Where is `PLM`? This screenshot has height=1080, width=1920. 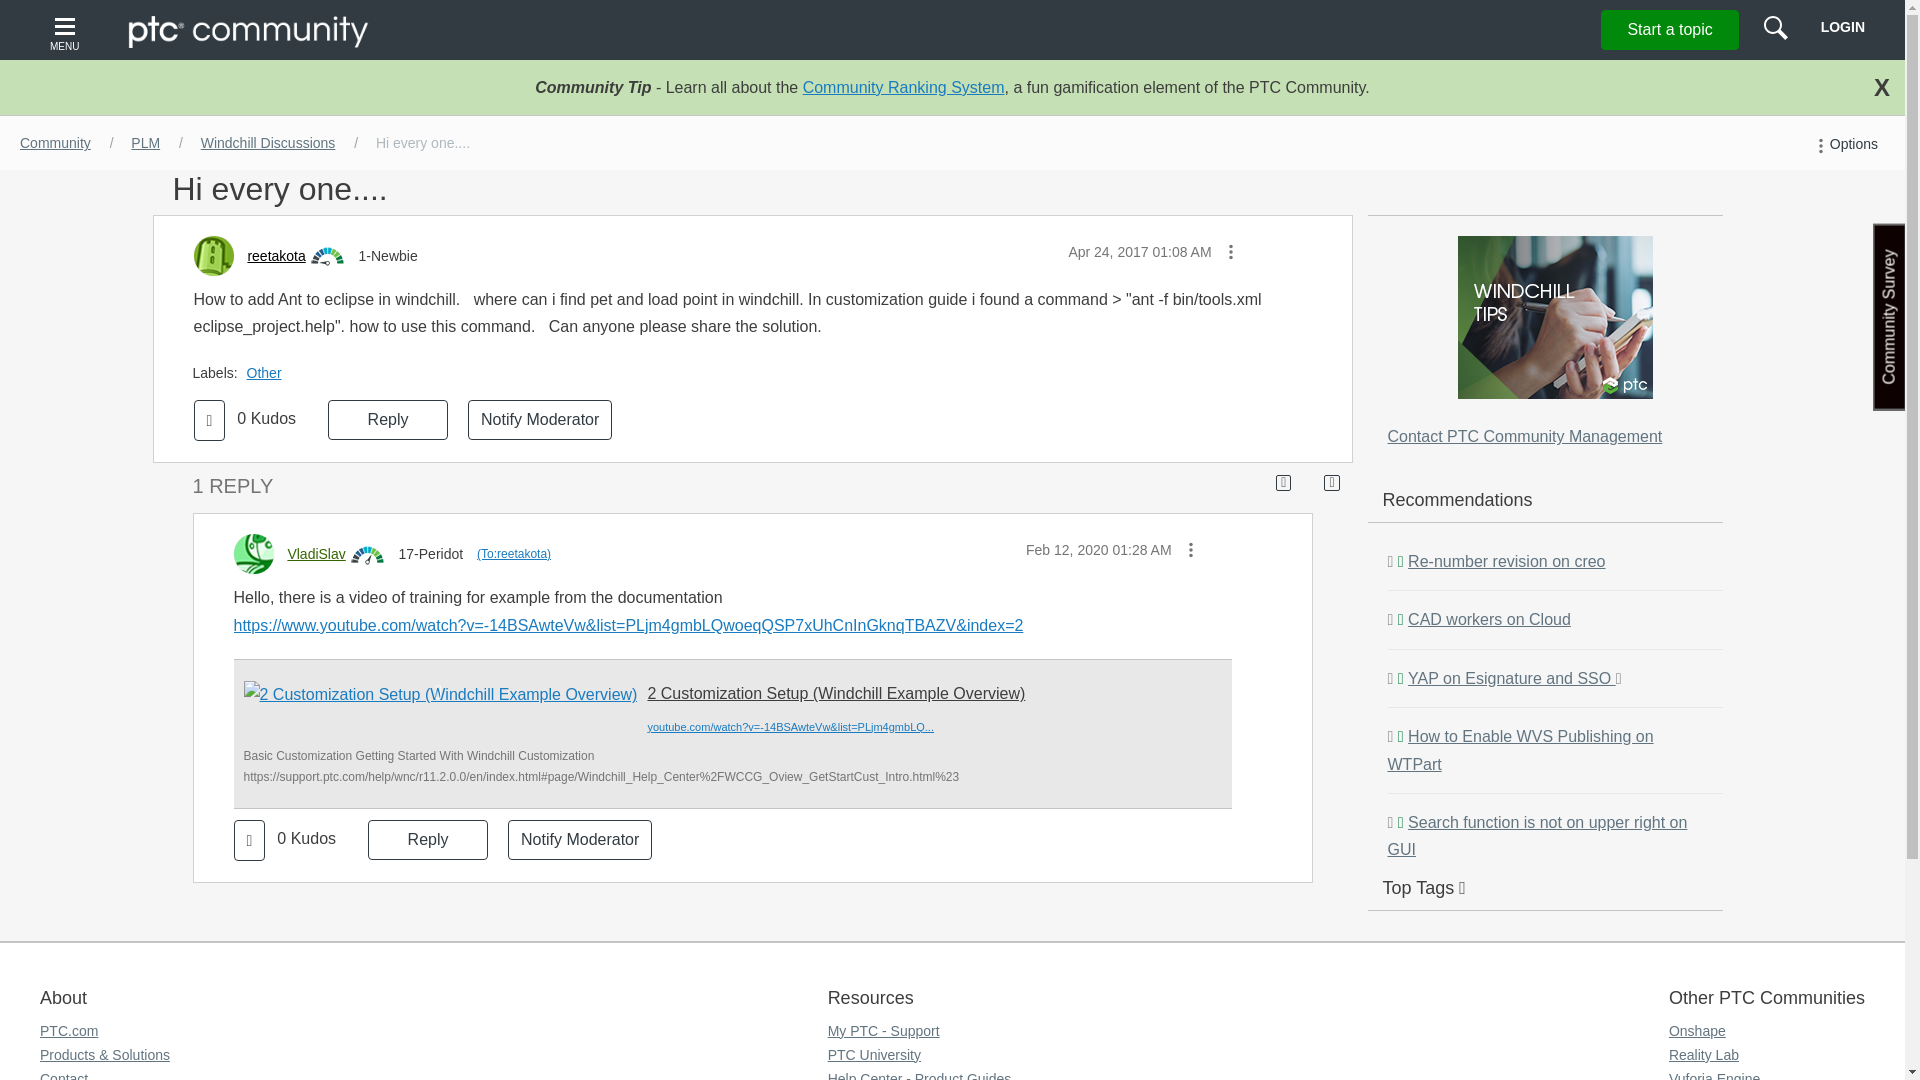 PLM is located at coordinates (145, 143).